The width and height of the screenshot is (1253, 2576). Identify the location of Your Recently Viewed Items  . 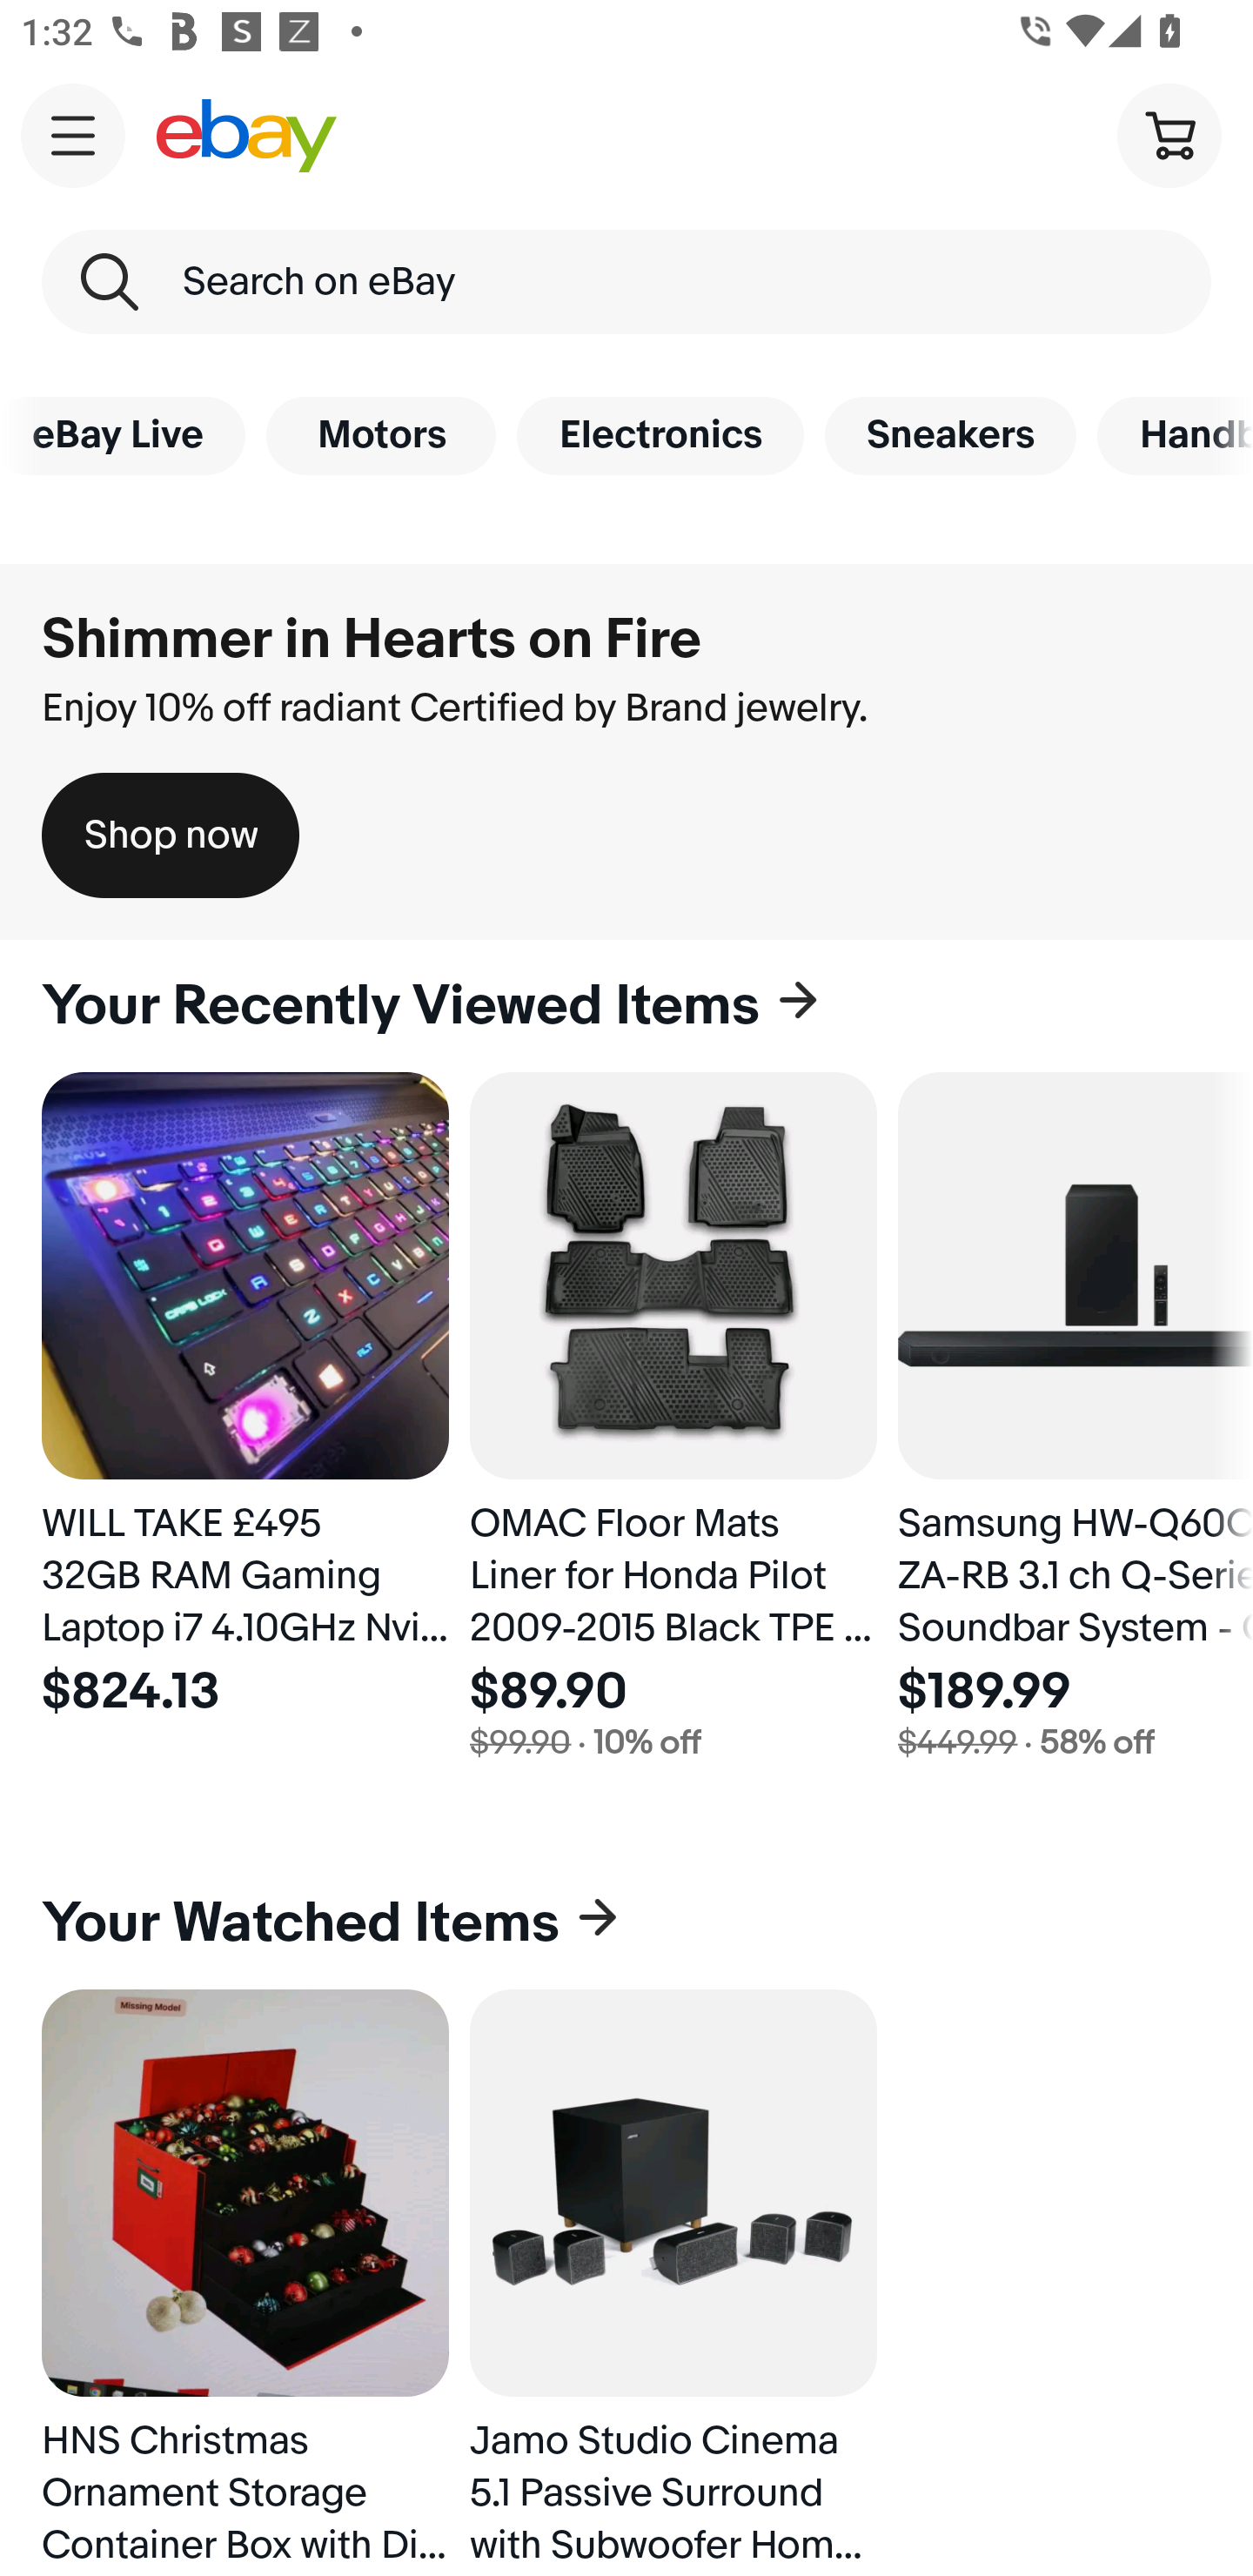
(626, 1006).